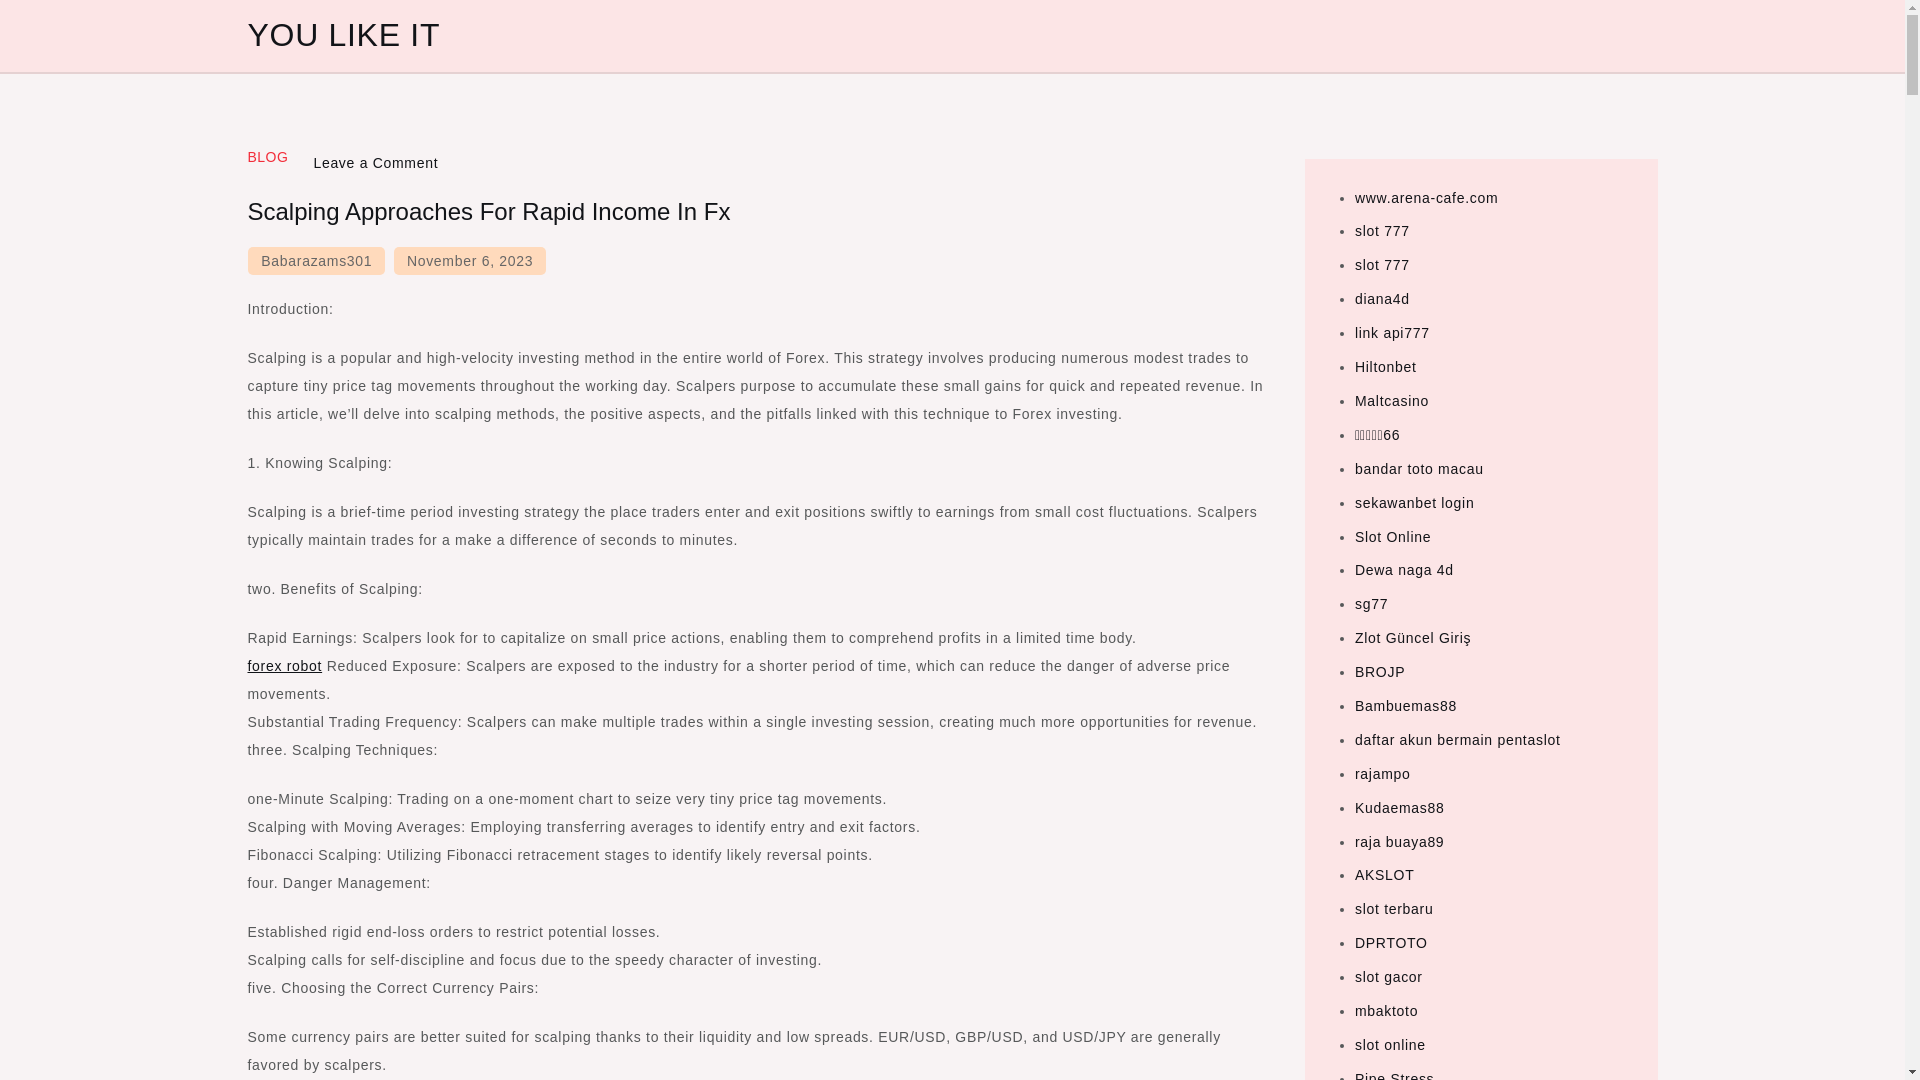  Describe the element at coordinates (1426, 198) in the screenshot. I see `www.arena-cafe.com` at that location.